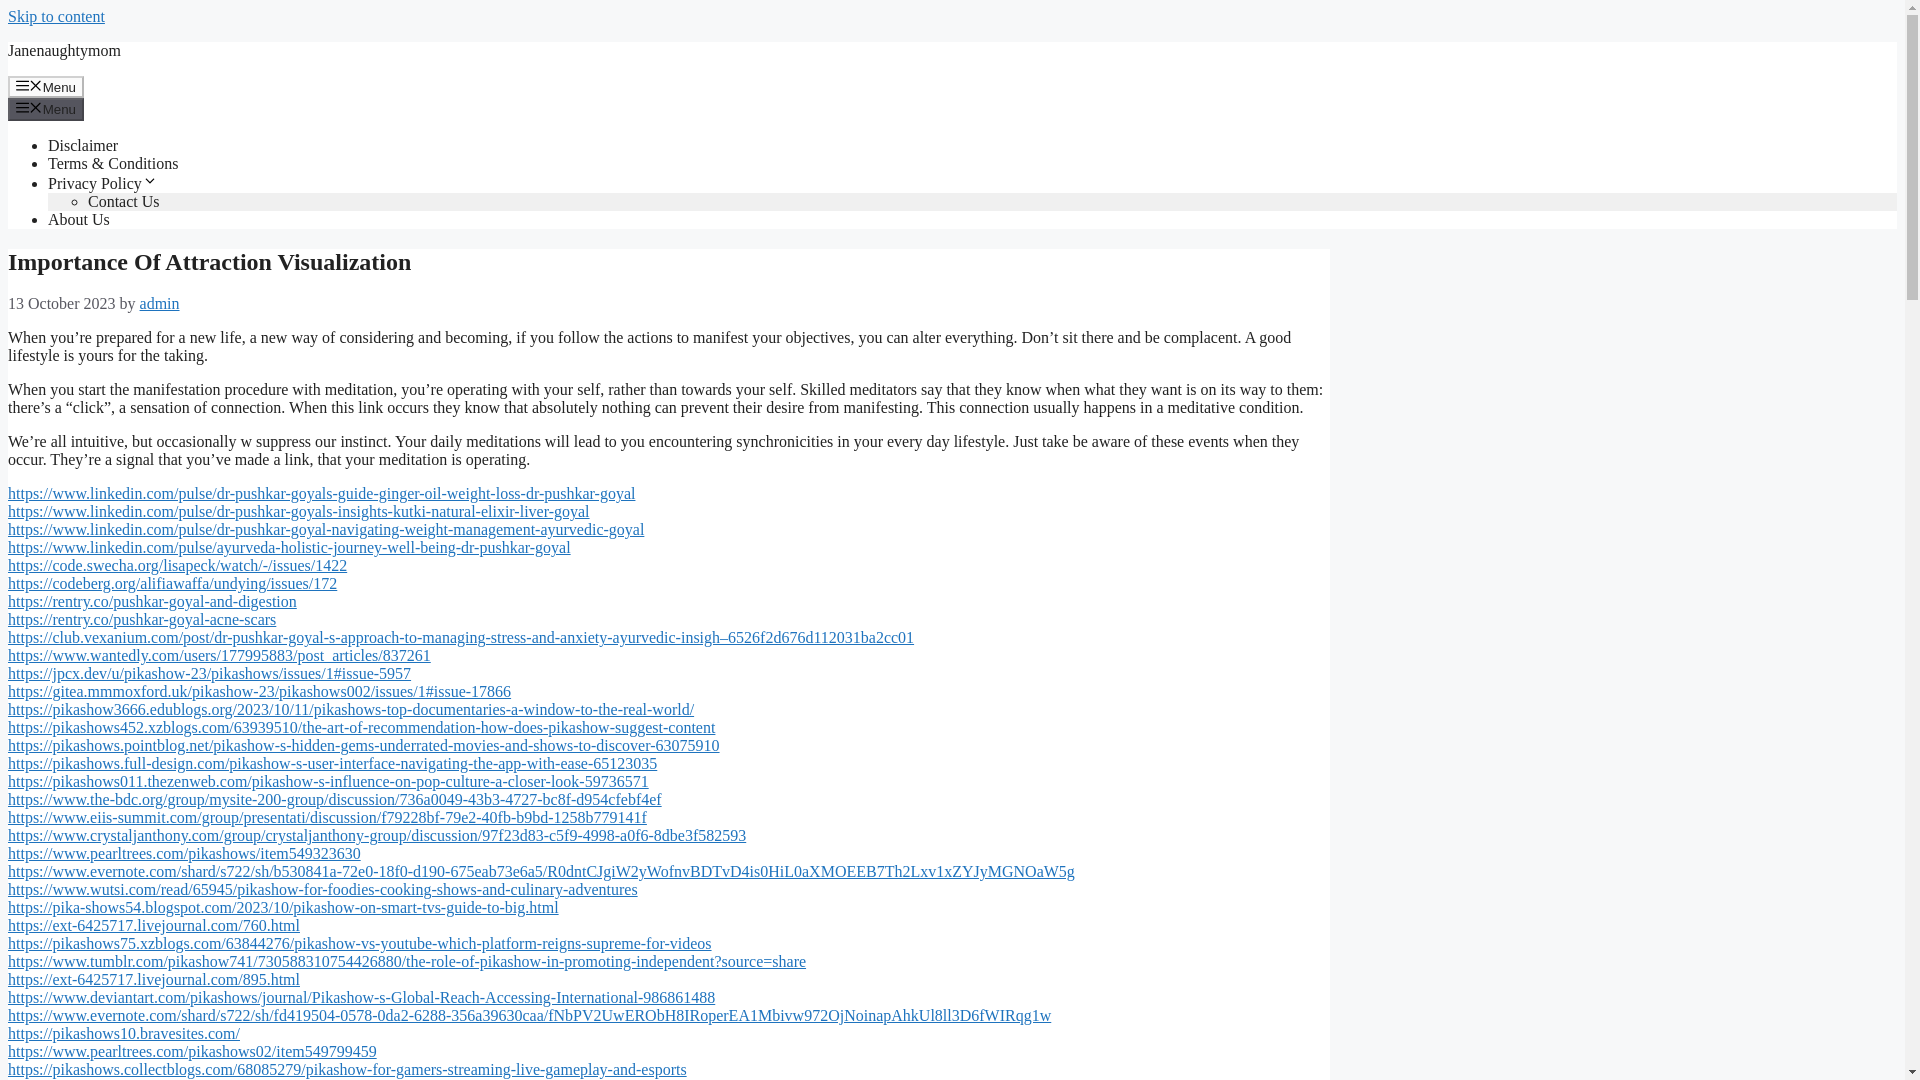 The image size is (1920, 1080). I want to click on Privacy Policy, so click(102, 183).